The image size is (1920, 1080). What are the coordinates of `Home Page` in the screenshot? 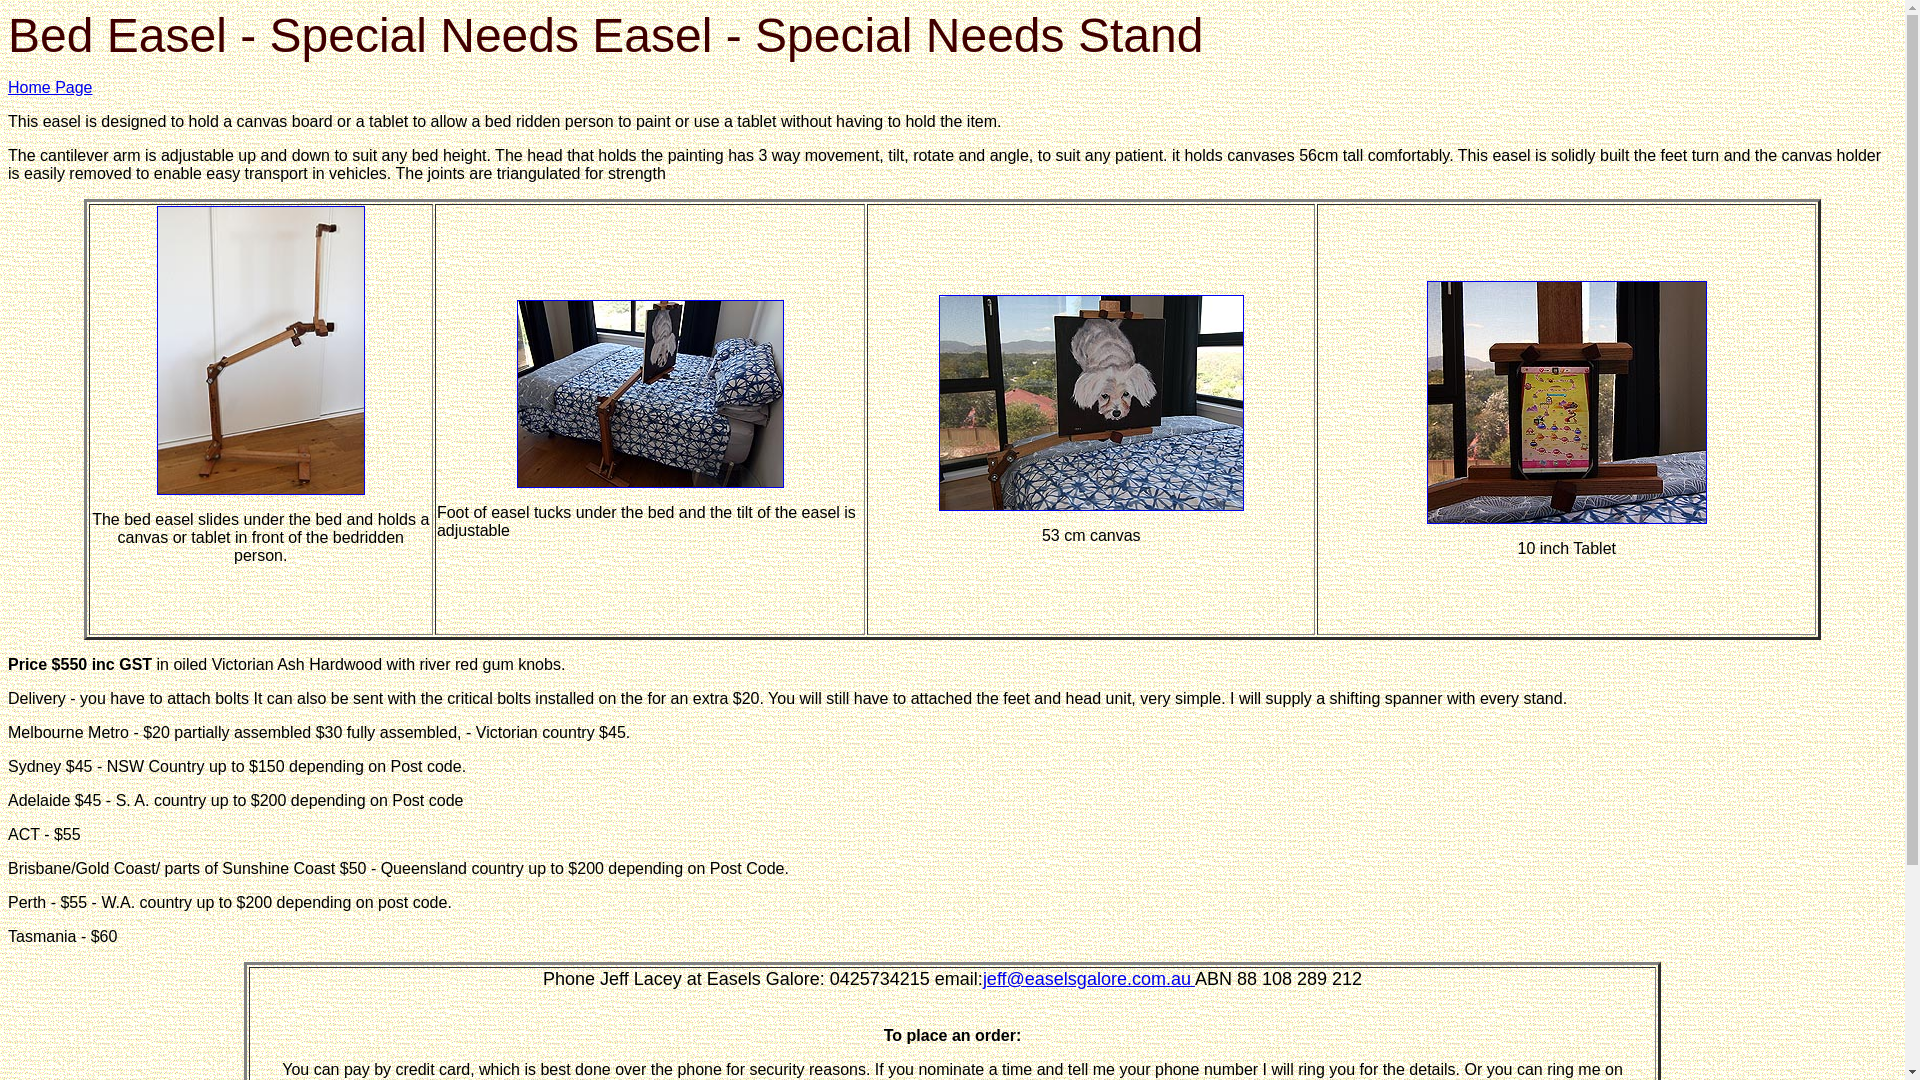 It's located at (50, 88).